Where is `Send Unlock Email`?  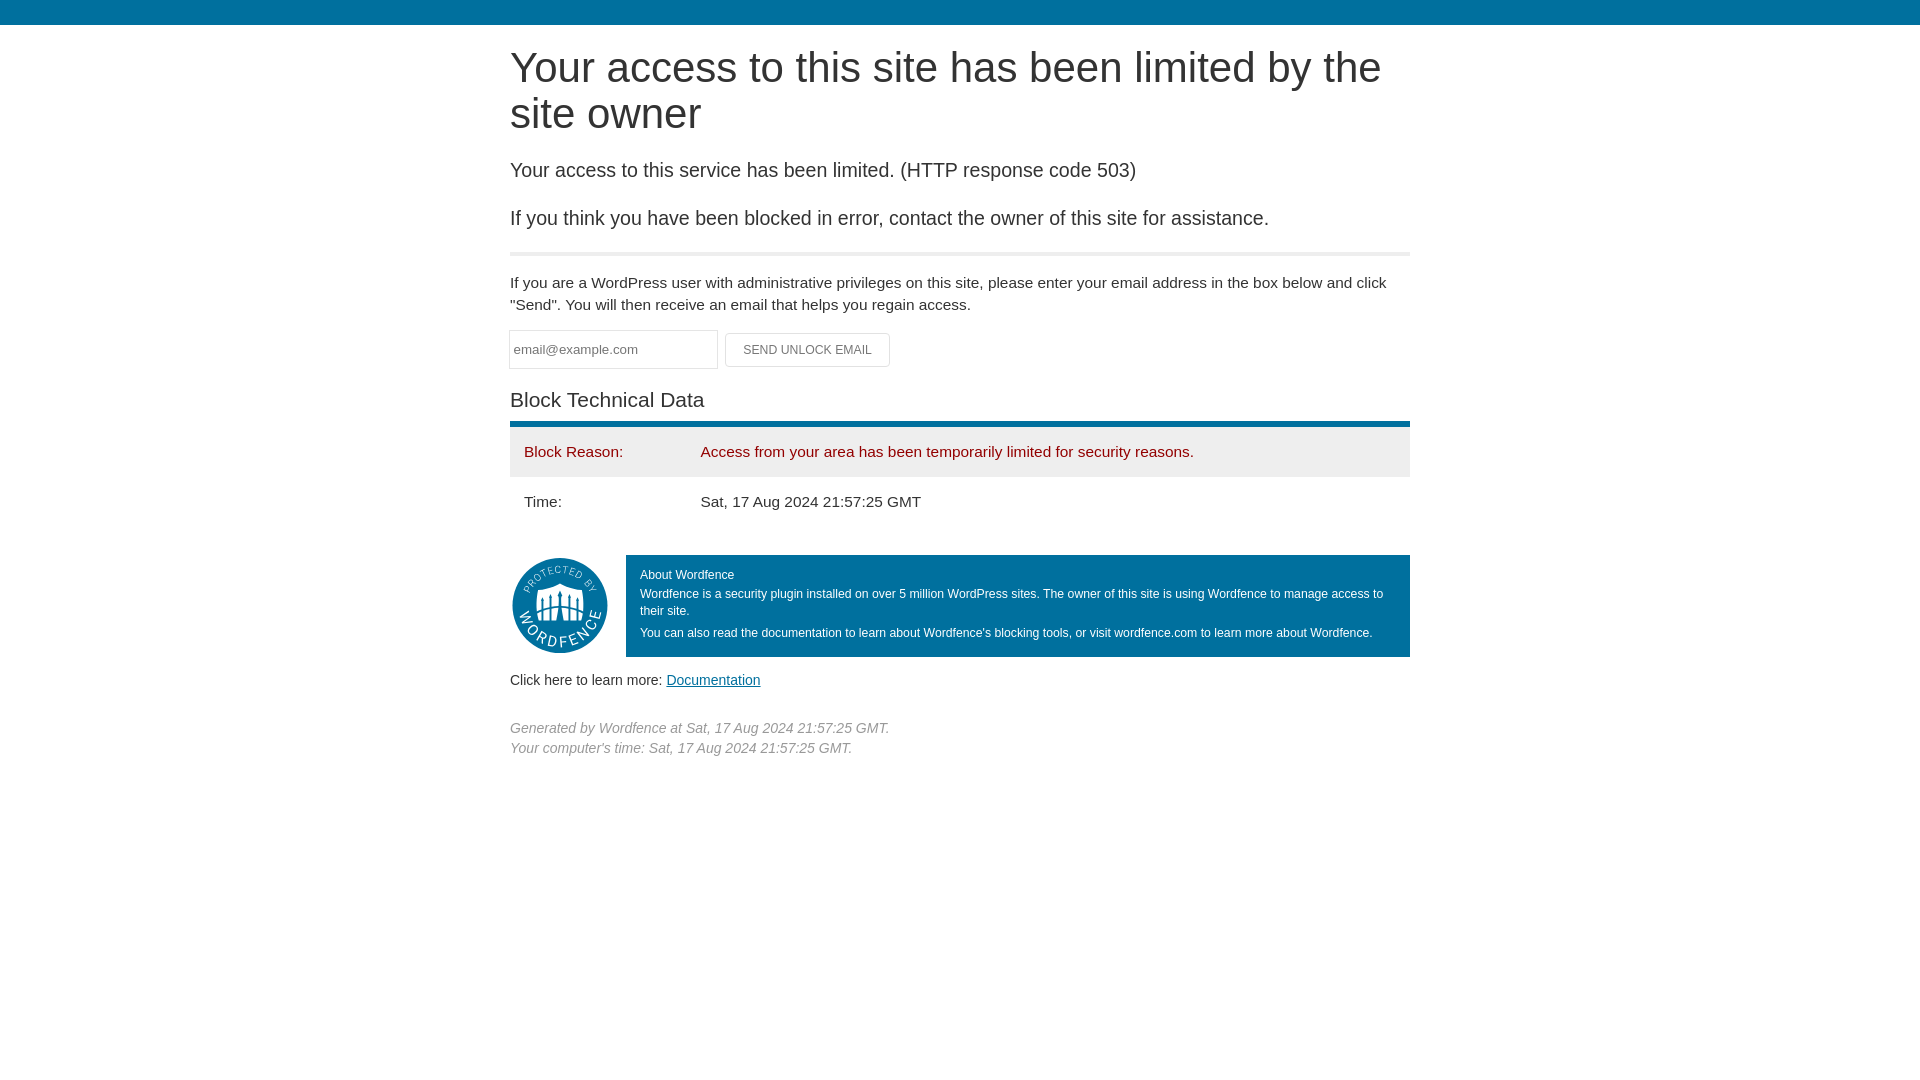 Send Unlock Email is located at coordinates (808, 350).